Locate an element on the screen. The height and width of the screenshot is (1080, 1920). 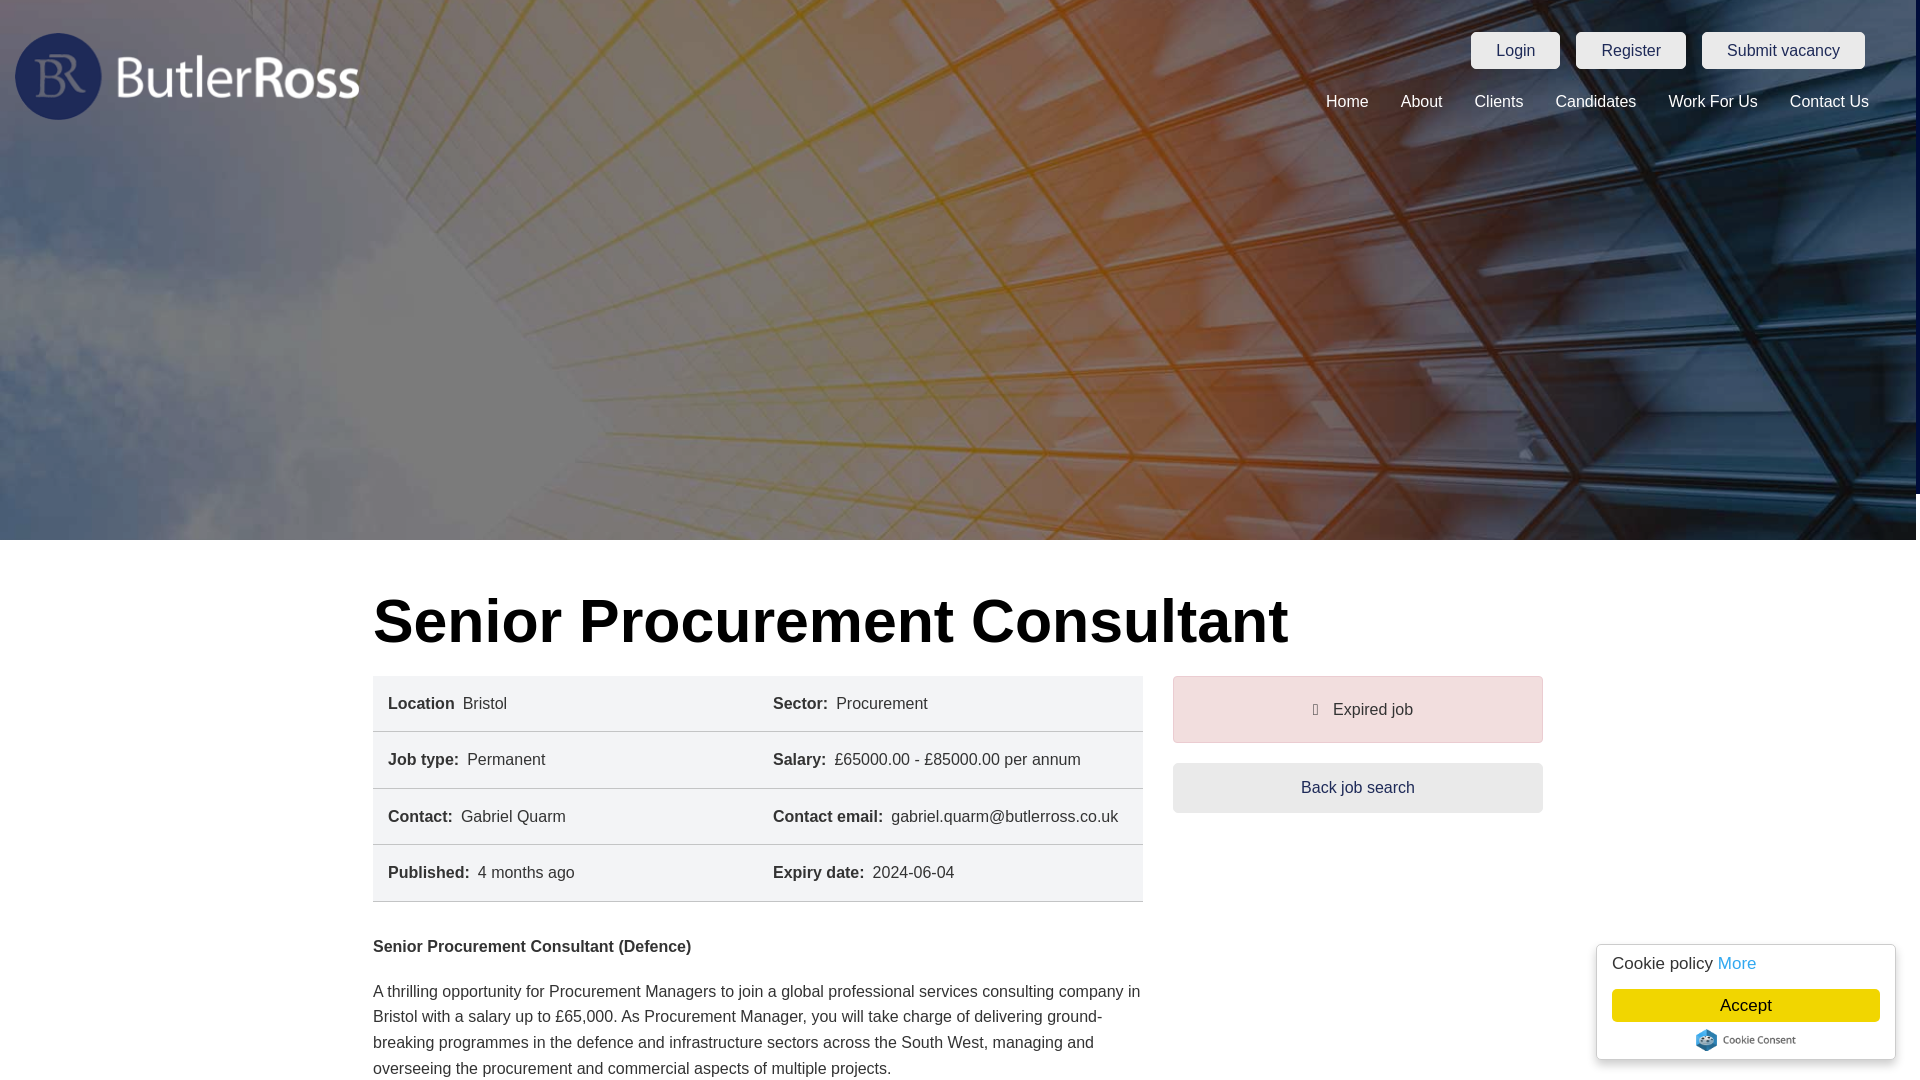
Cookie Consent plugin for the EU cookie law is located at coordinates (1764, 1040).